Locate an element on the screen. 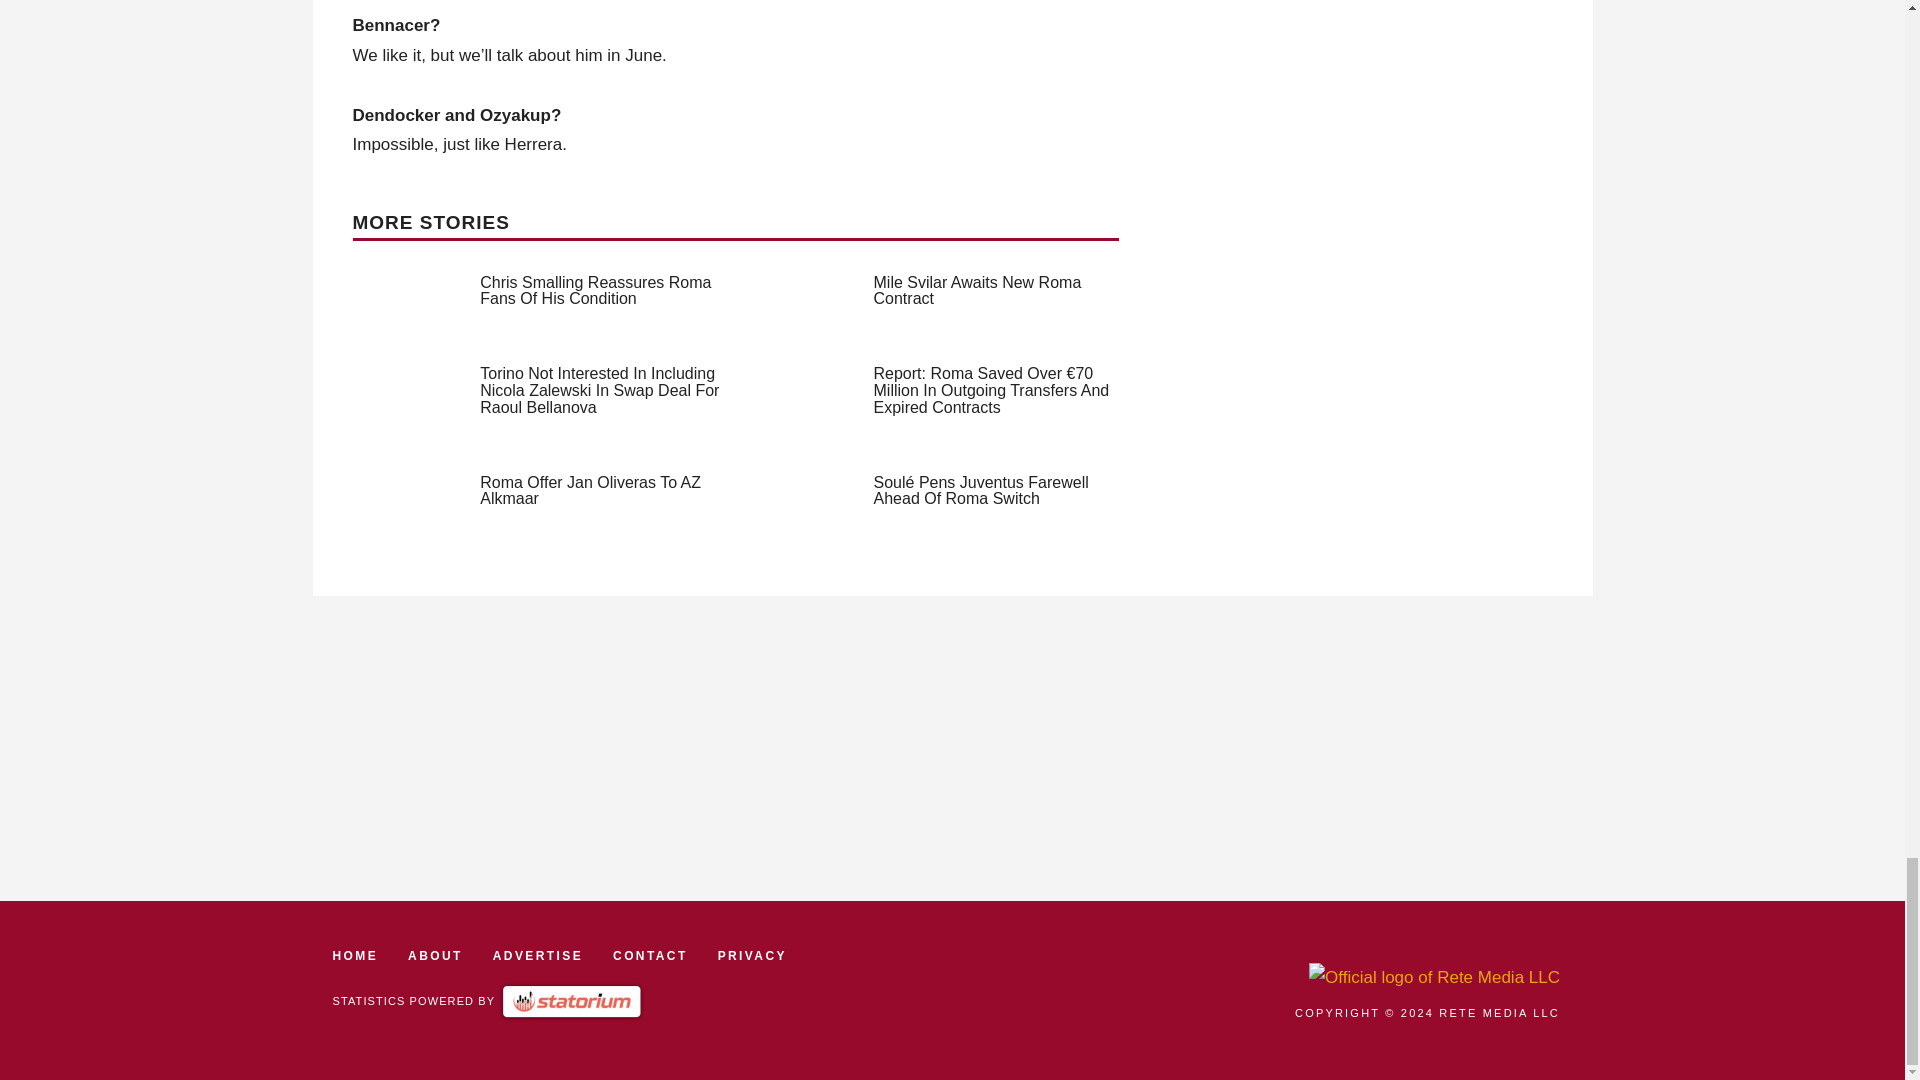 The width and height of the screenshot is (1920, 1080). Chris Smalling Reassures Roma Fans Of His Condition is located at coordinates (595, 290).